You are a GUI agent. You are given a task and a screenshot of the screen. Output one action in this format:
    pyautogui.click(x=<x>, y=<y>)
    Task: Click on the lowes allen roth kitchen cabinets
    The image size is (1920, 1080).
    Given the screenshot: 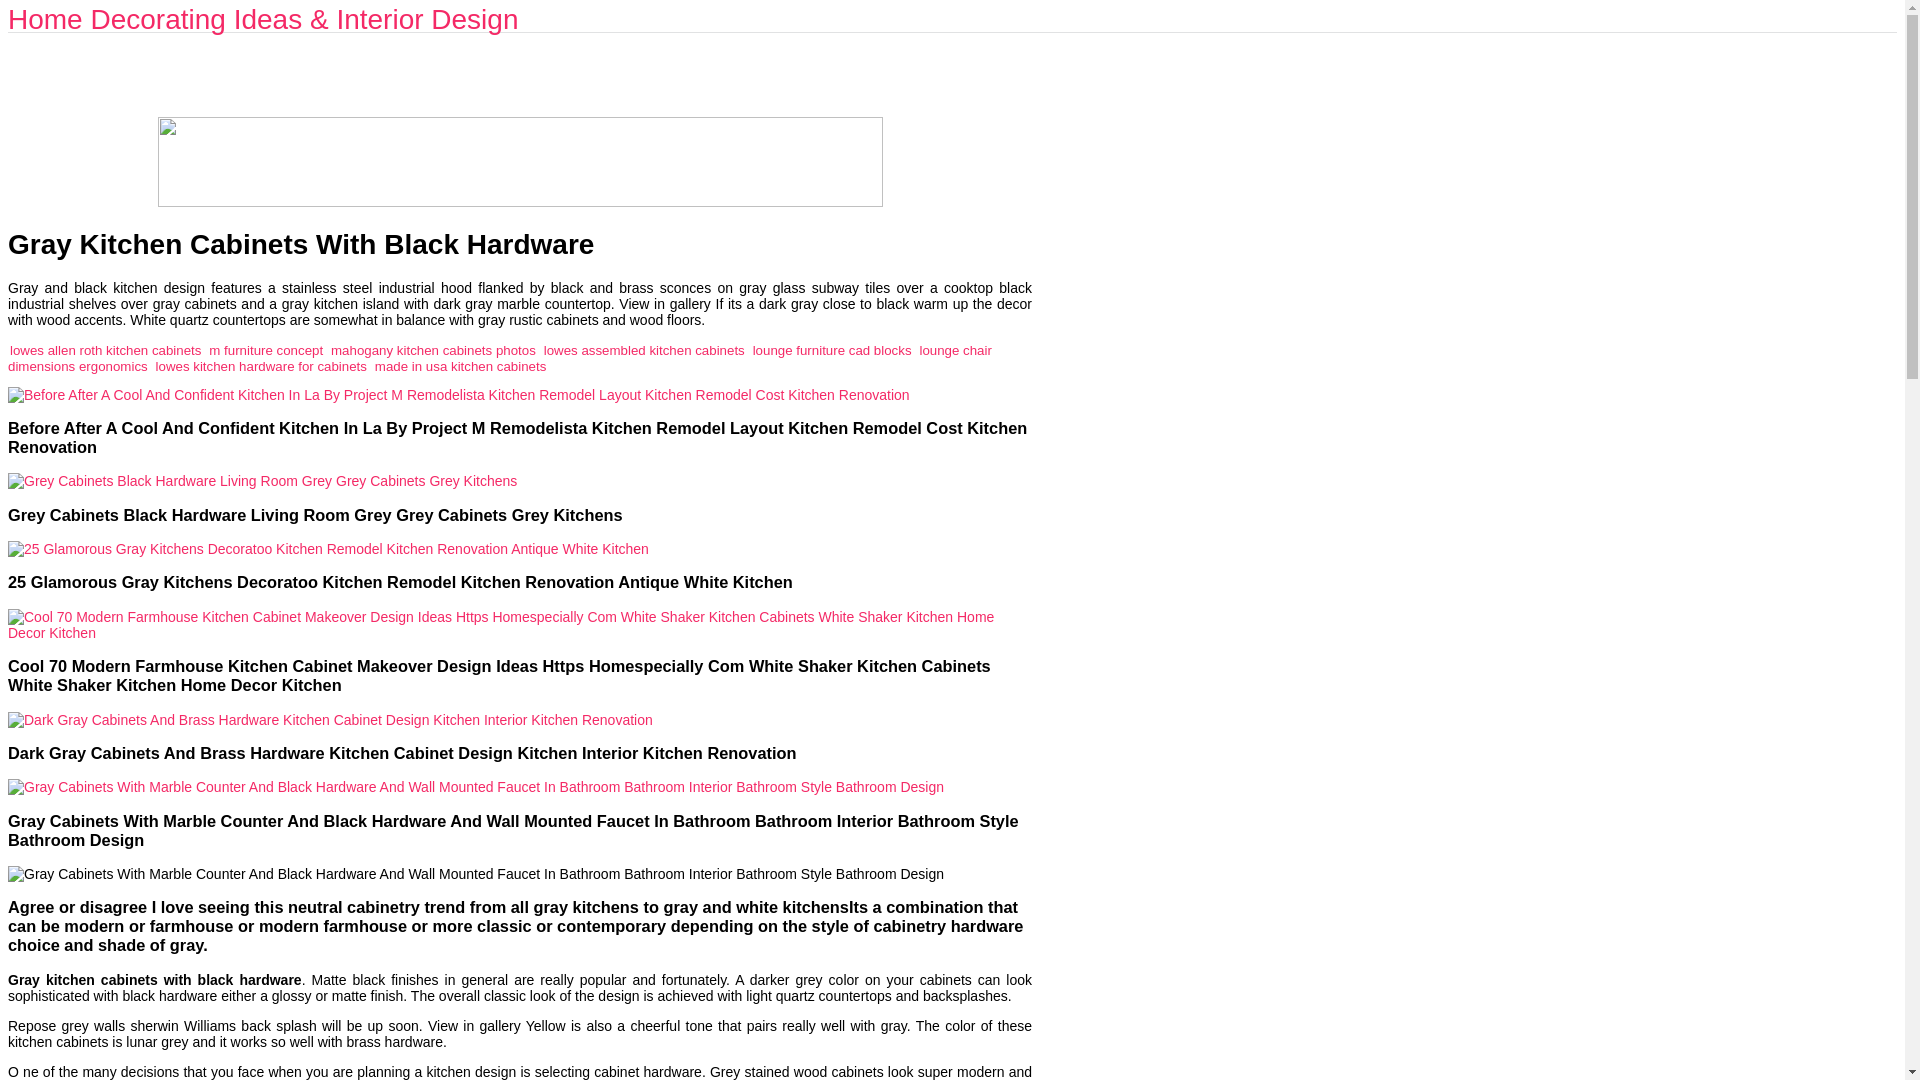 What is the action you would take?
    pyautogui.click(x=105, y=350)
    